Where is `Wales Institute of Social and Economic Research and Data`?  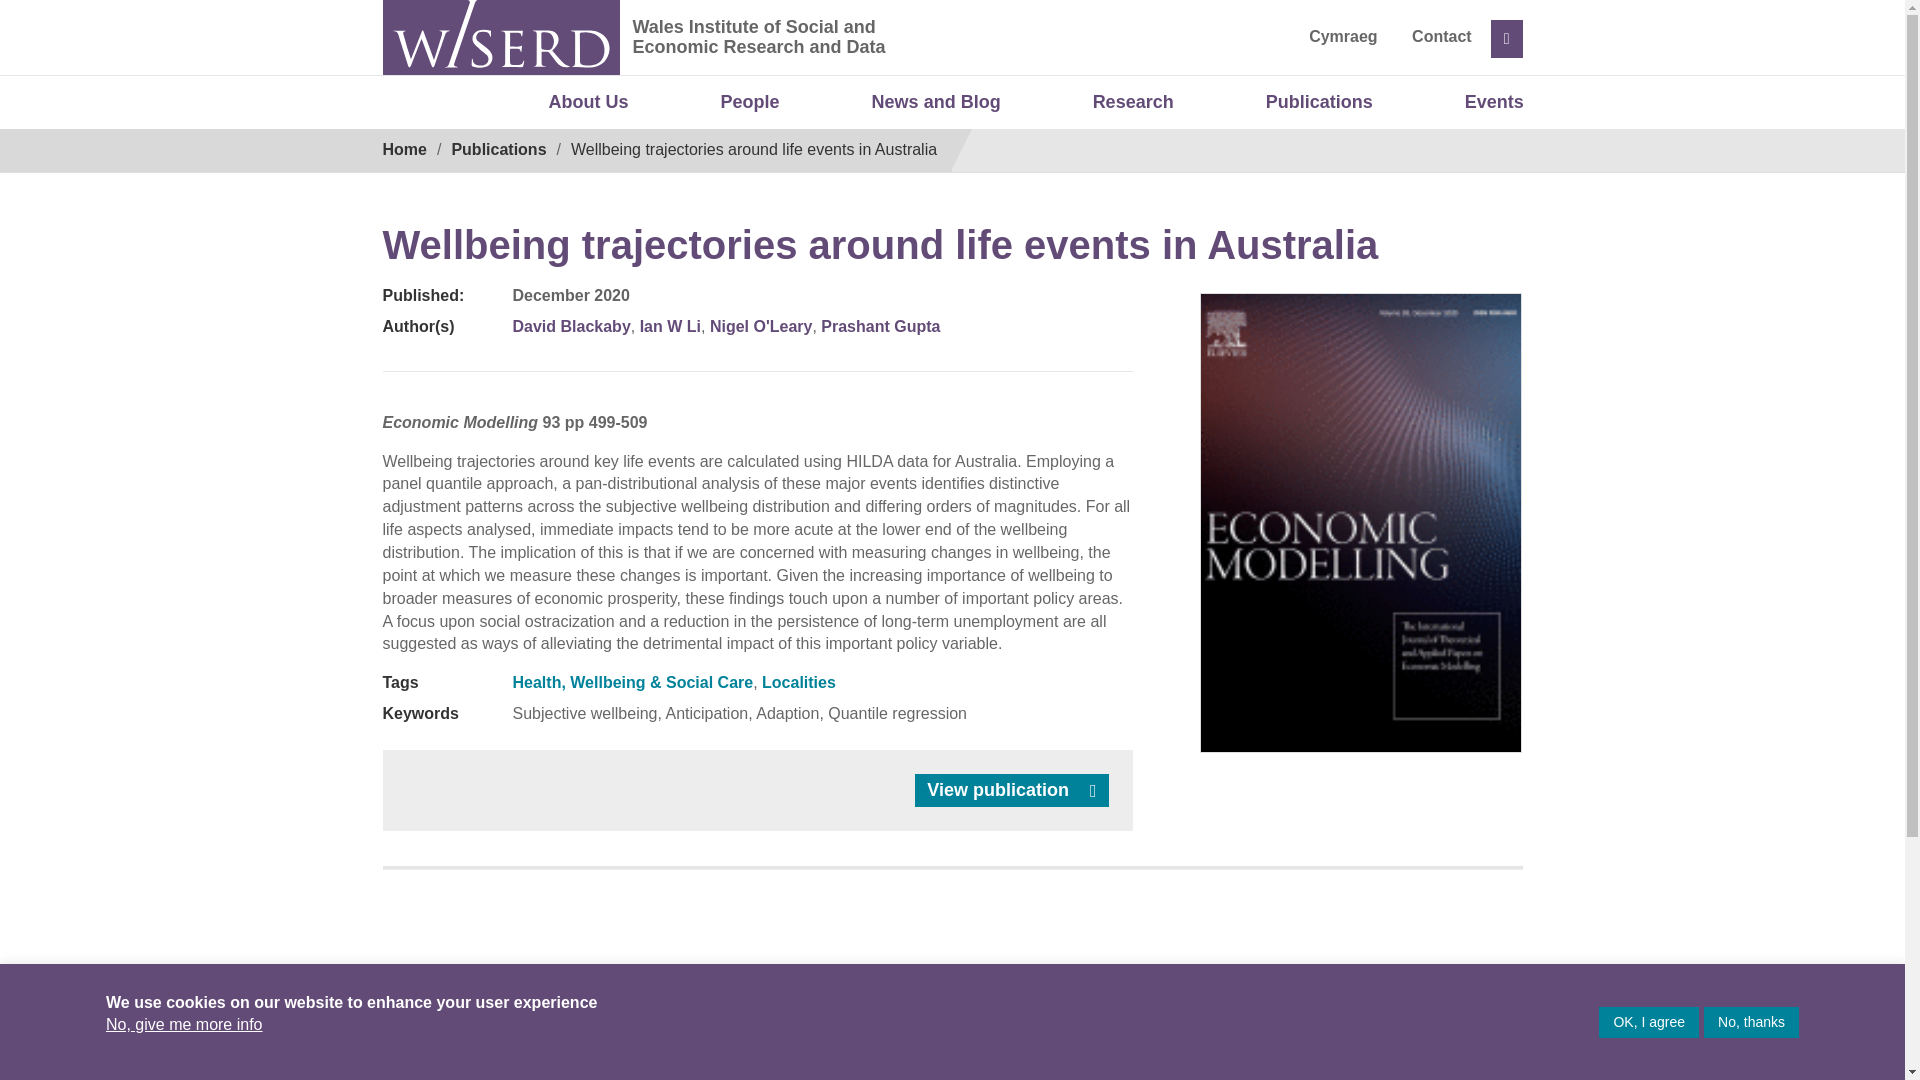 Wales Institute of Social and Economic Research and Data is located at coordinates (910, 54).